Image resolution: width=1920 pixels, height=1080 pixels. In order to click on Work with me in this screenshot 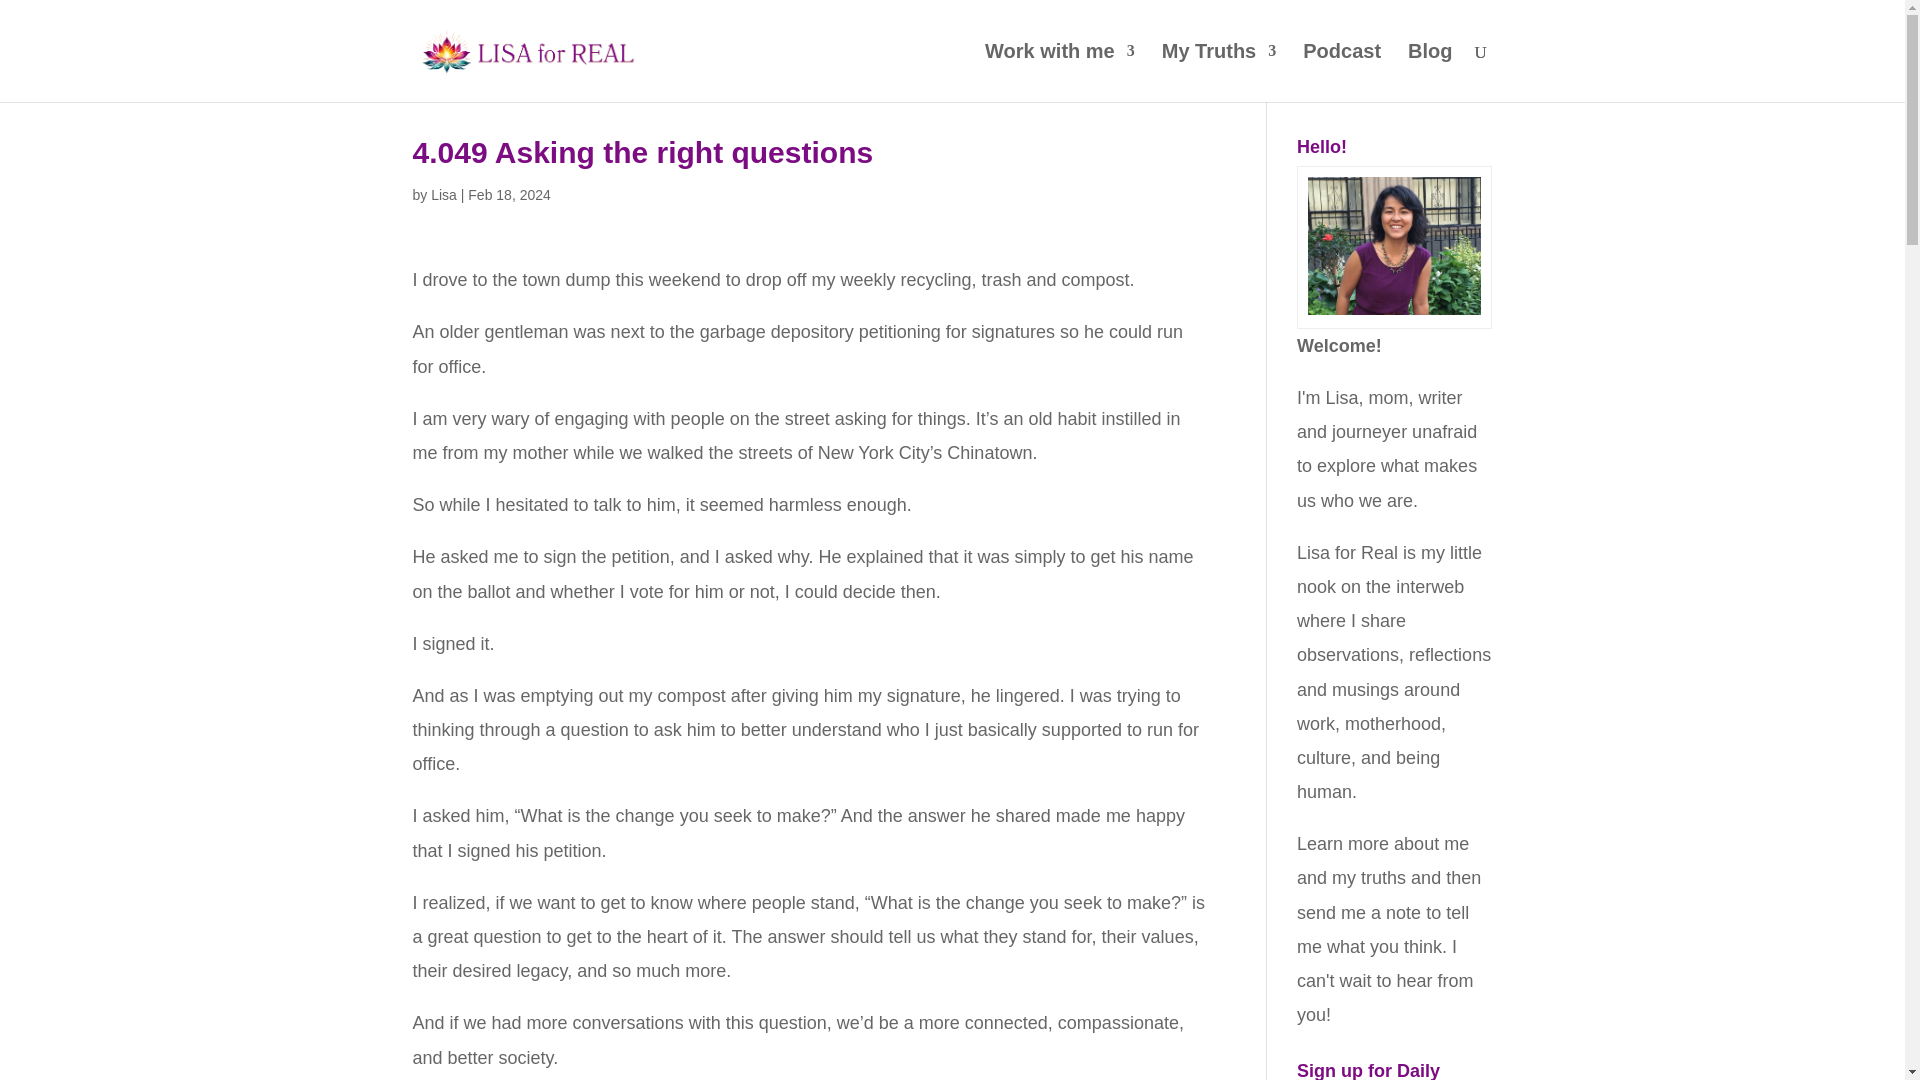, I will do `click(1059, 72)`.